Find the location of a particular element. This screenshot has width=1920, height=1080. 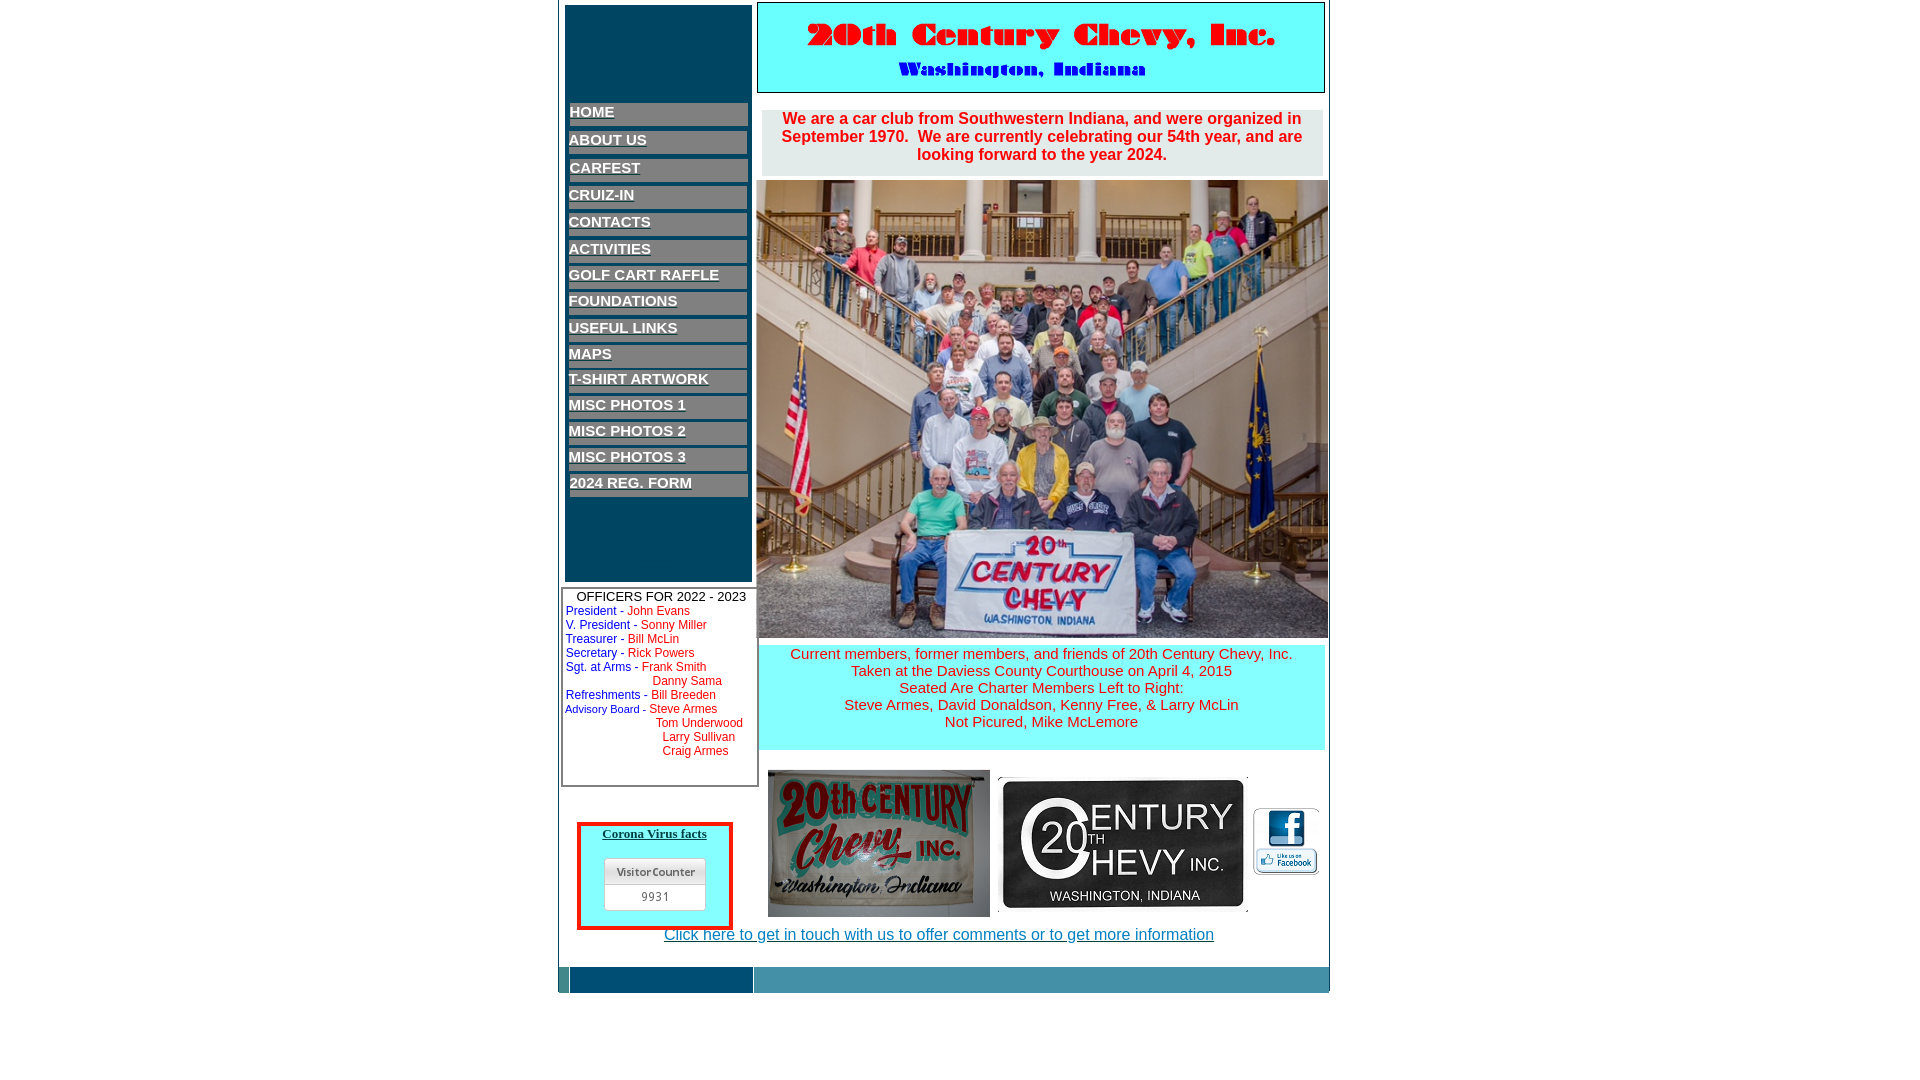

GOLF CART RAFFLE is located at coordinates (644, 276).